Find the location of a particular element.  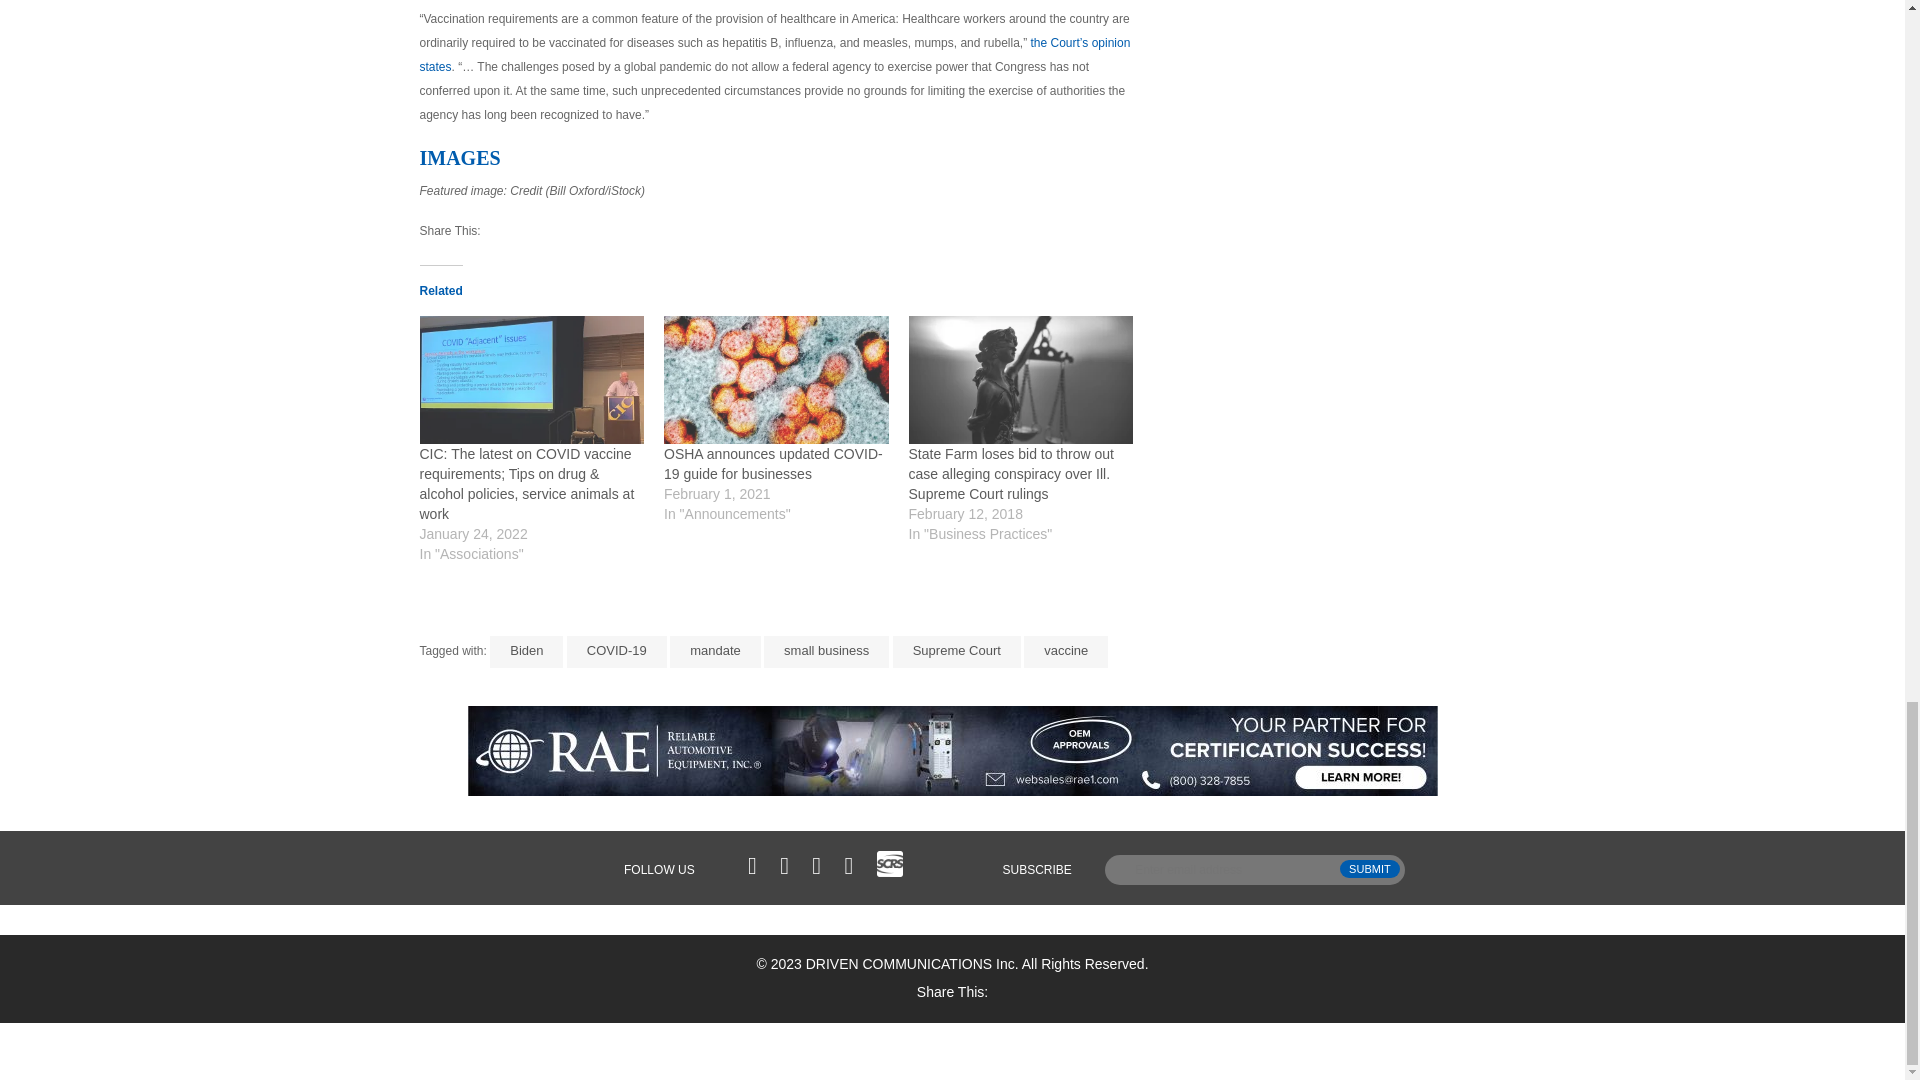

OSHA announces updated COVID-19 guide for businesses is located at coordinates (776, 380).